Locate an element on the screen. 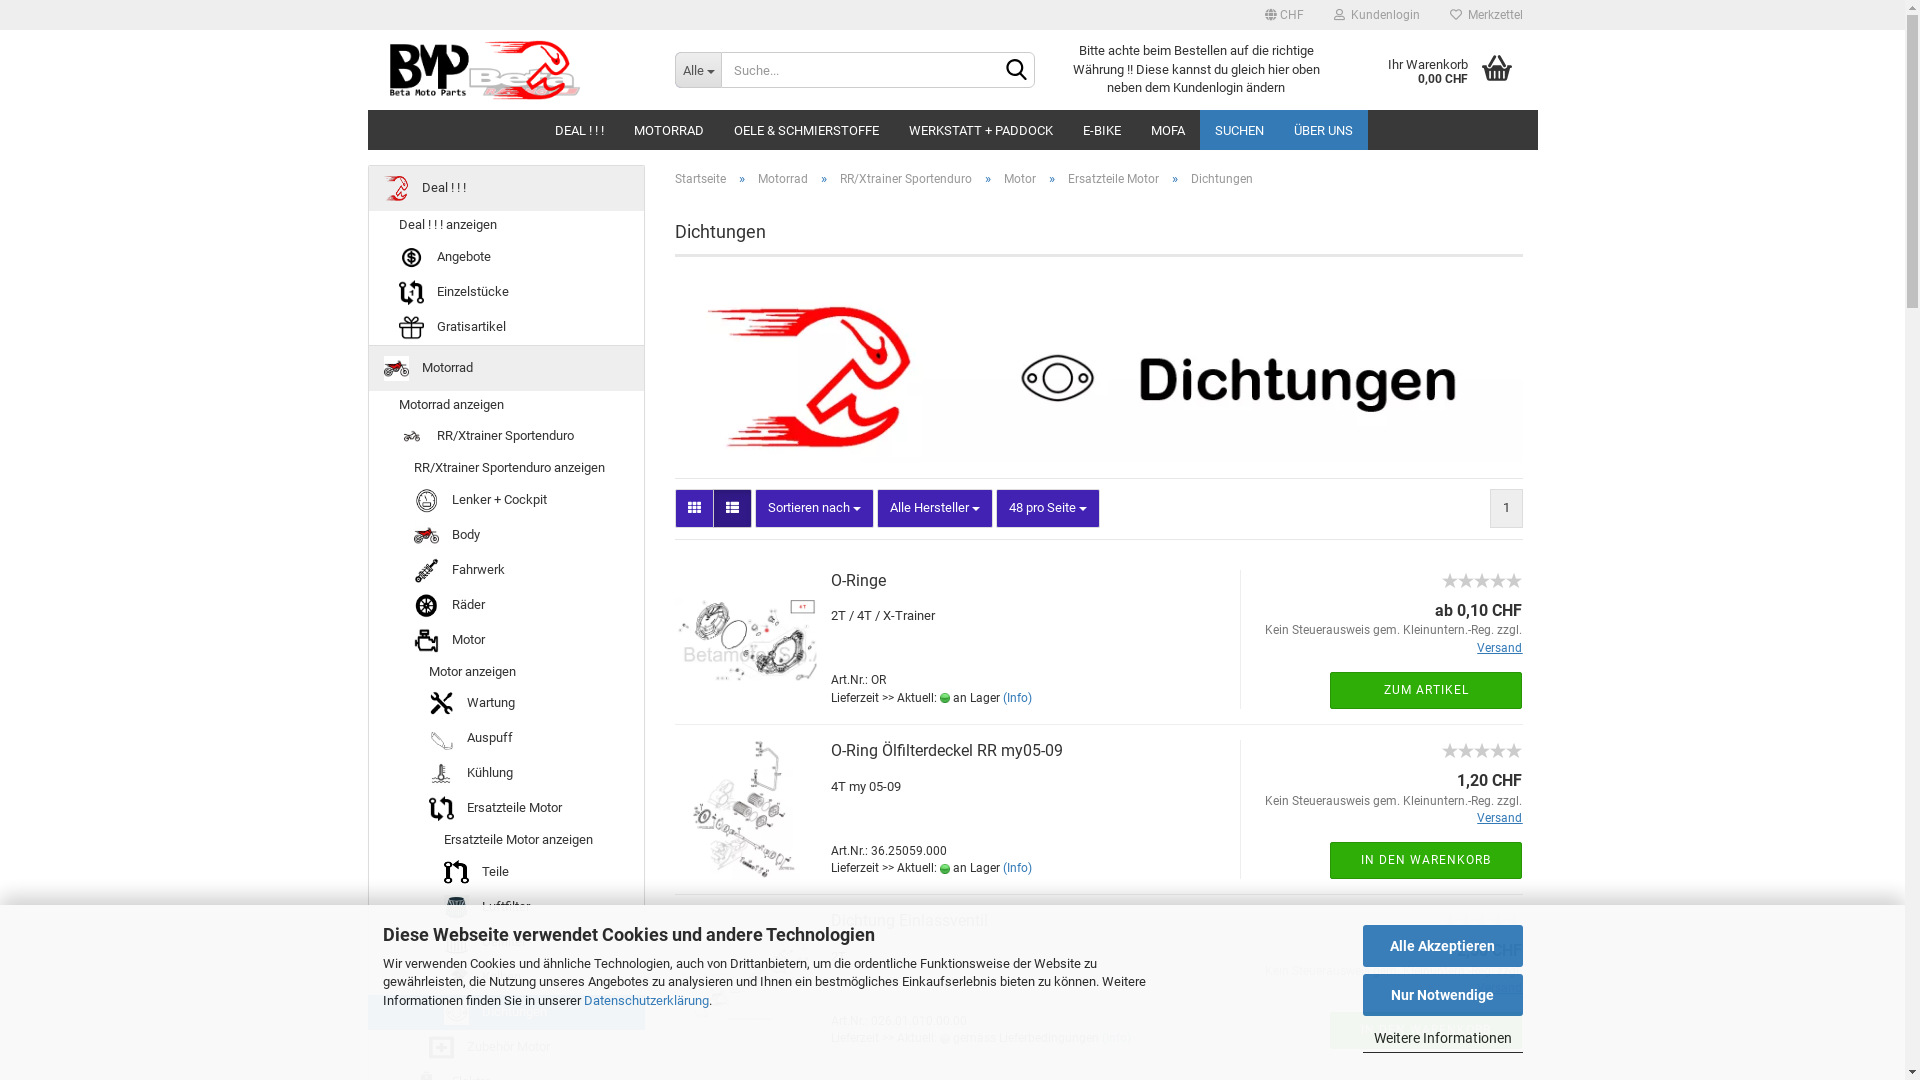 The height and width of the screenshot is (1080, 1920). Auspuff is located at coordinates (506, 738).